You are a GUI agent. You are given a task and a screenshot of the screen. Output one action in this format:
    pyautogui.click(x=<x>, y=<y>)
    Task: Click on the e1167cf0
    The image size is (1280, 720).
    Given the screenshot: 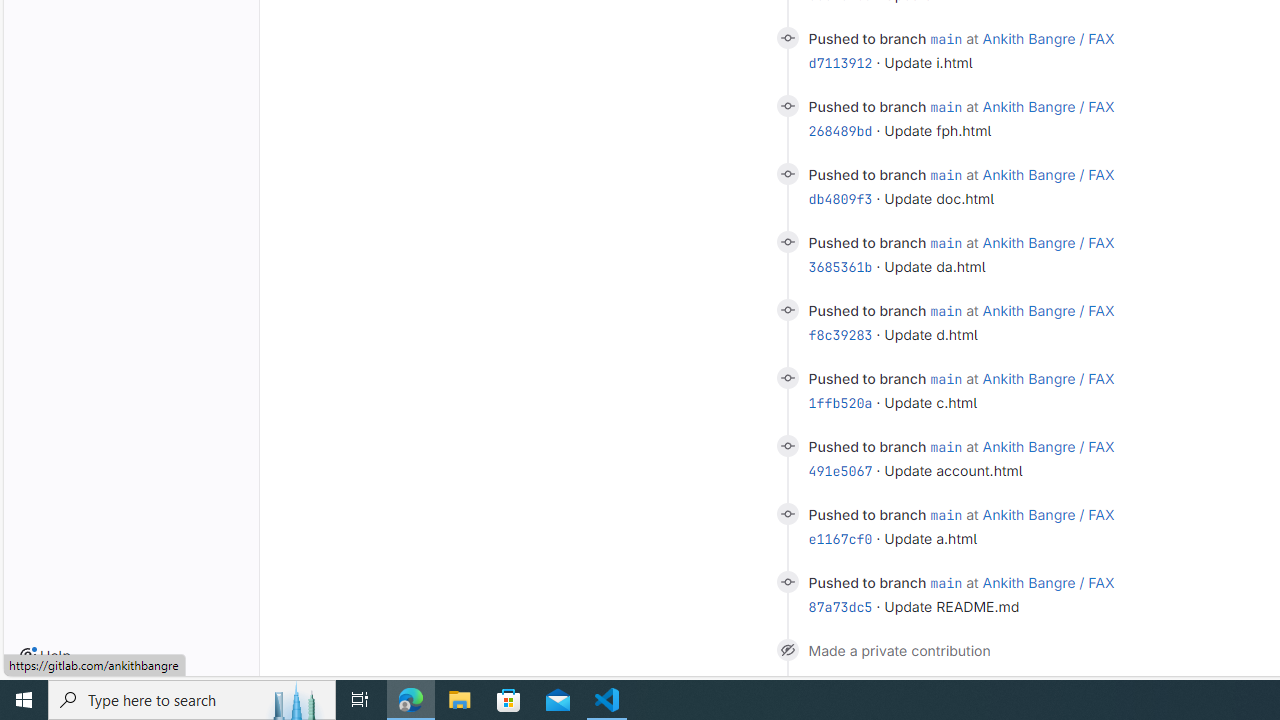 What is the action you would take?
    pyautogui.click(x=840, y=538)
    